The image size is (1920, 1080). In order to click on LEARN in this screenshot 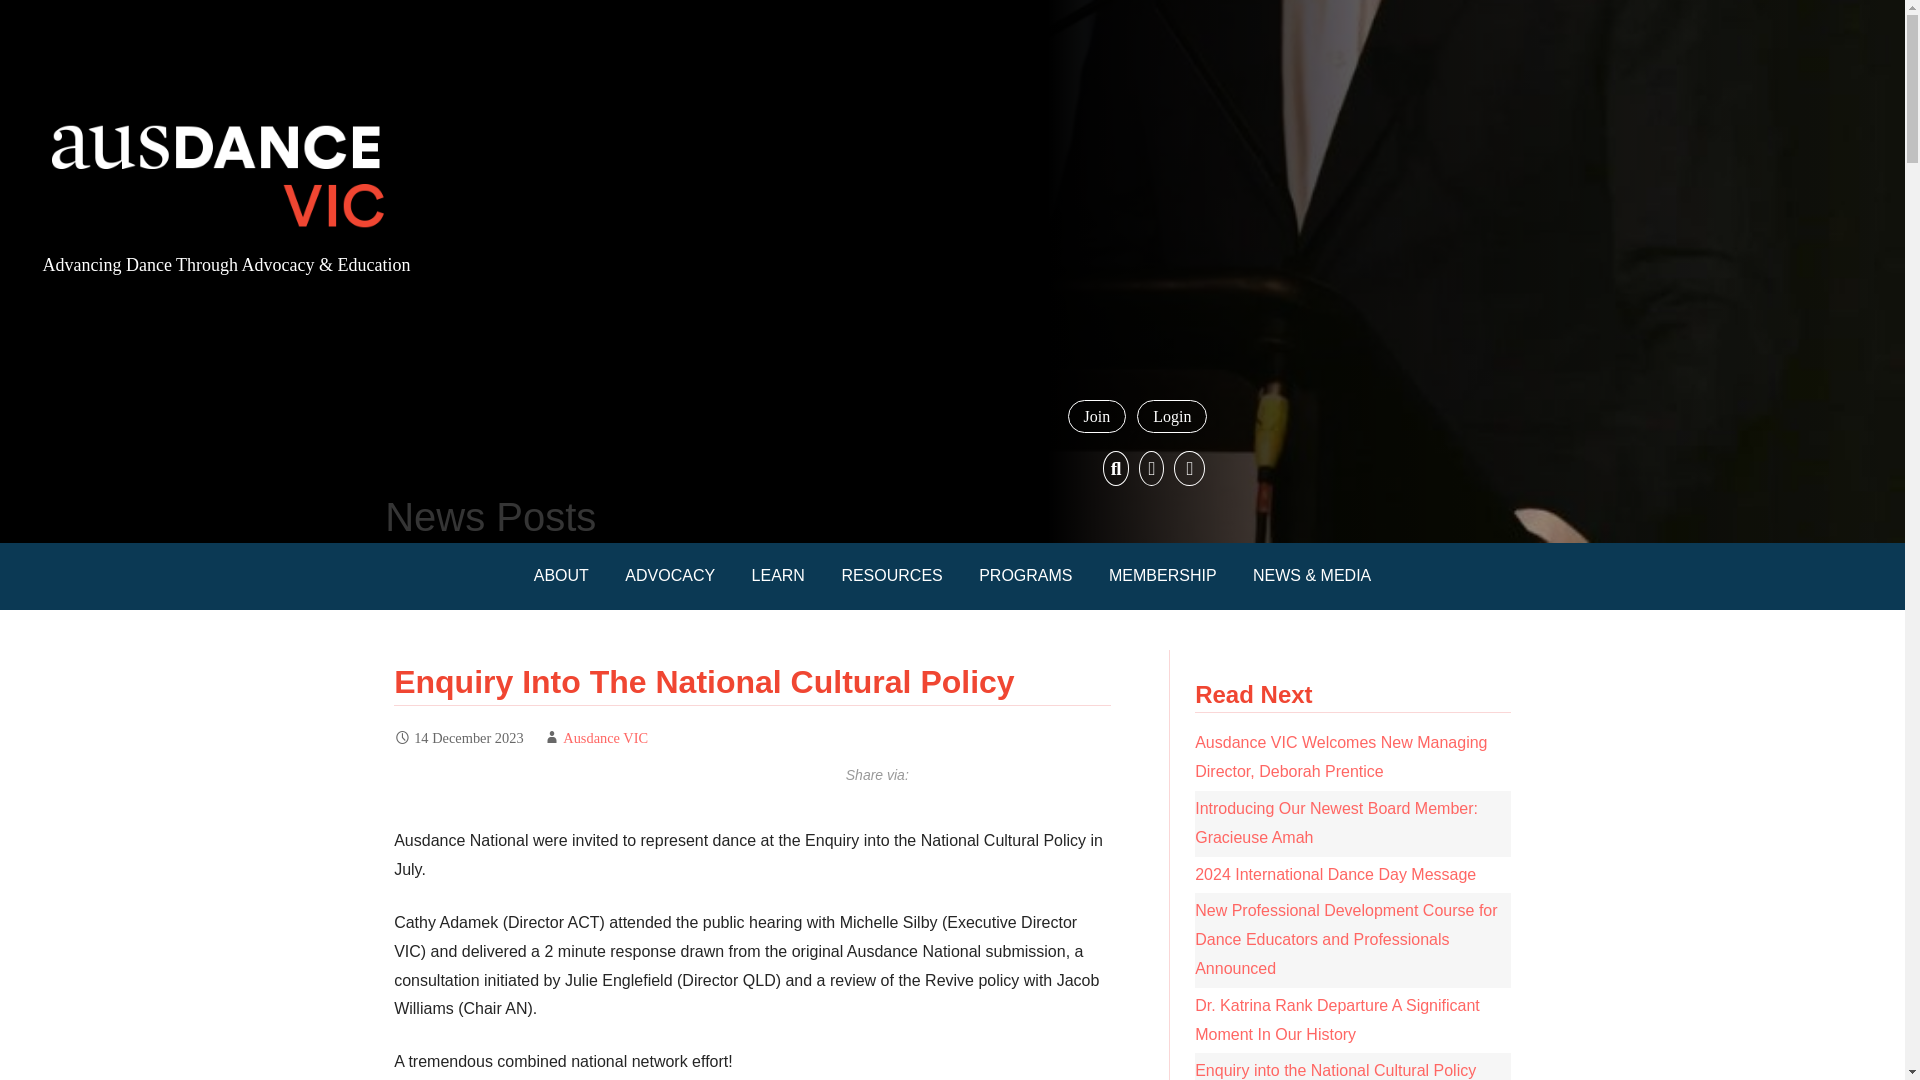, I will do `click(778, 576)`.